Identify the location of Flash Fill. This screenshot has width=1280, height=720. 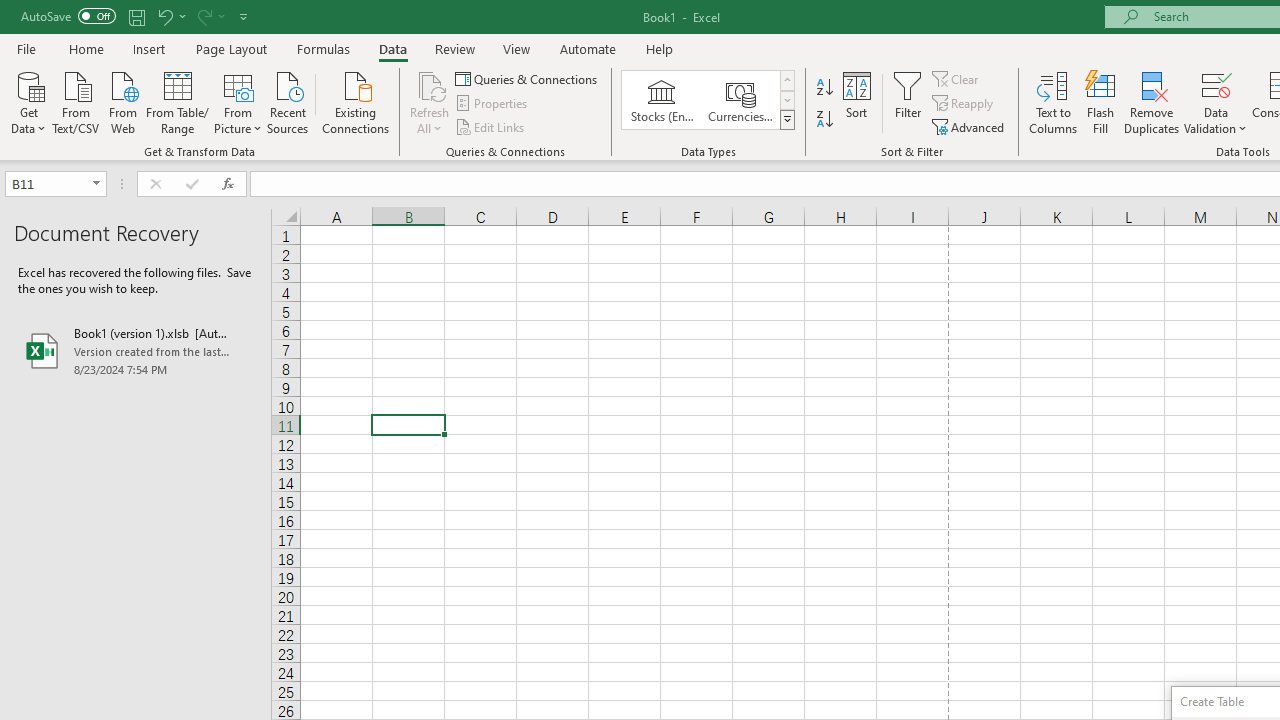
(1101, 102).